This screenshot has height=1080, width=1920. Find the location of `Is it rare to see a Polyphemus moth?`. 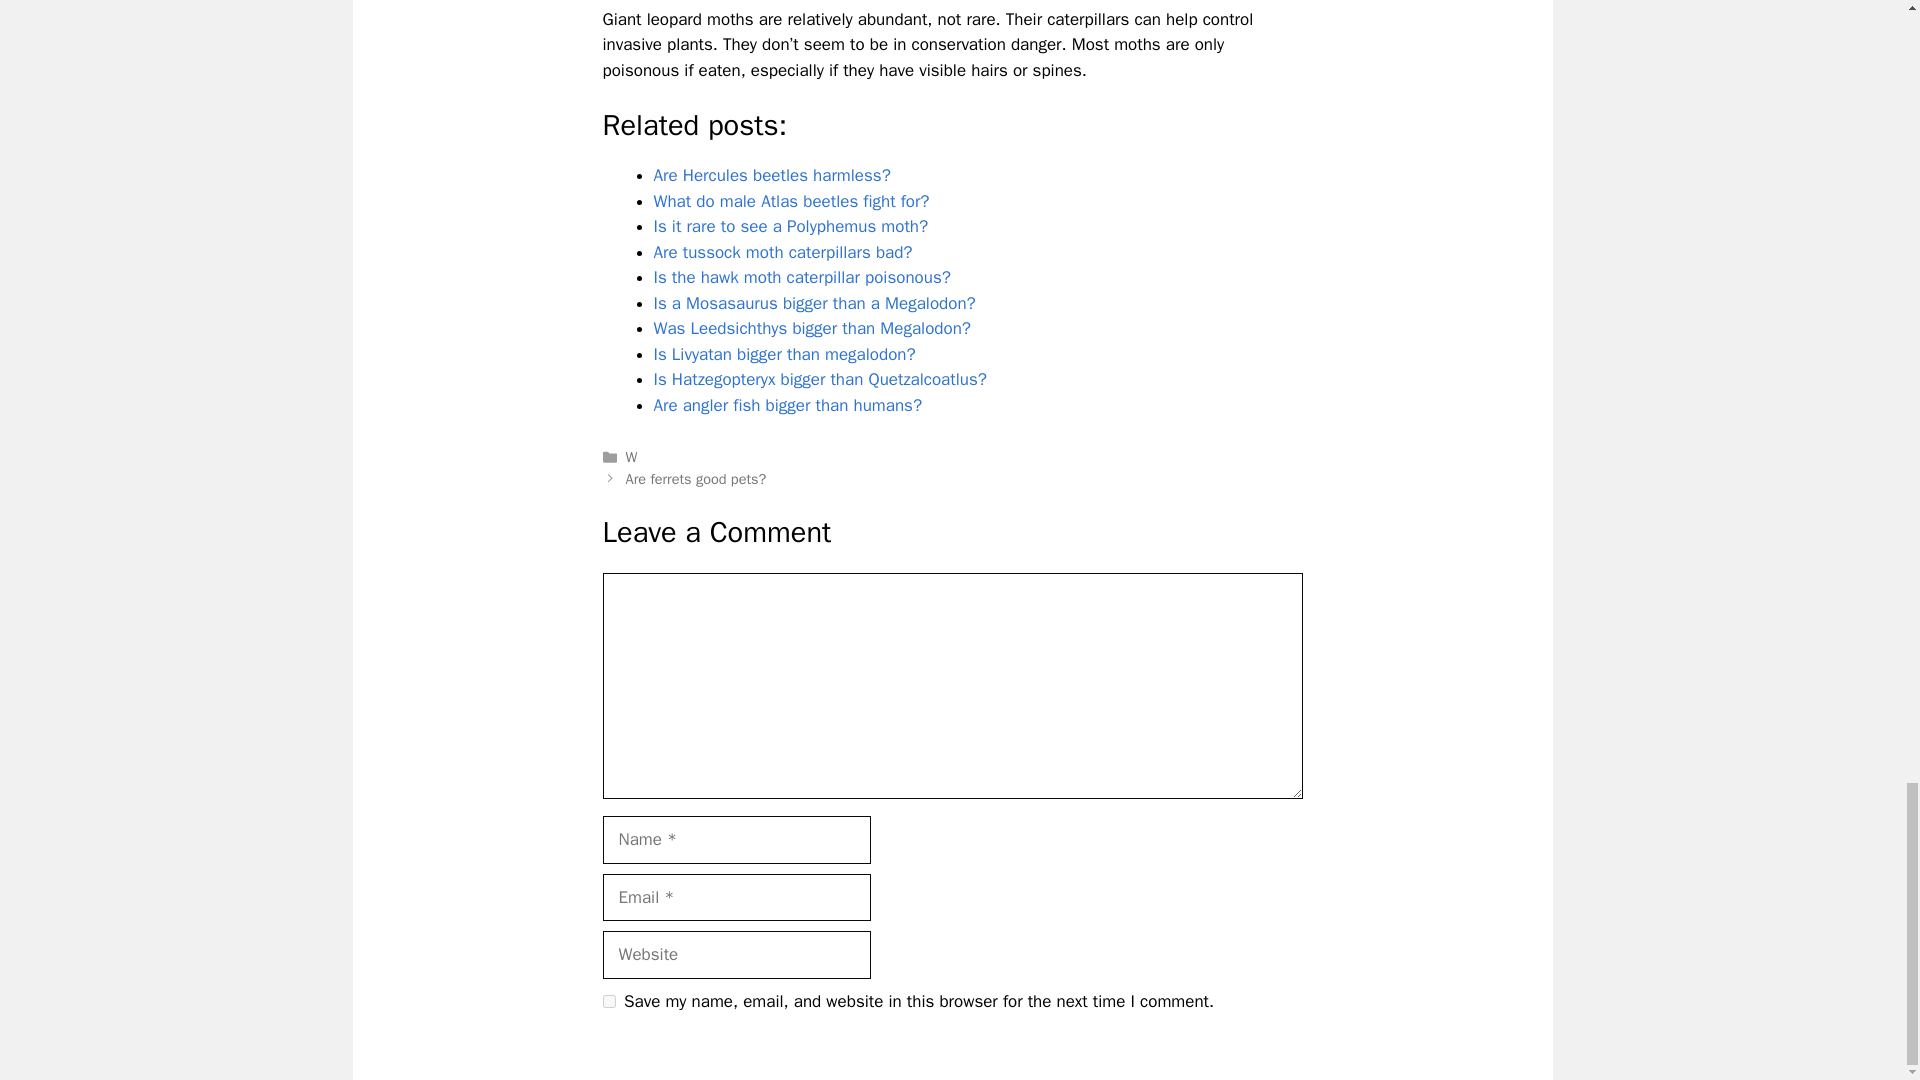

Is it rare to see a Polyphemus moth? is located at coordinates (792, 226).